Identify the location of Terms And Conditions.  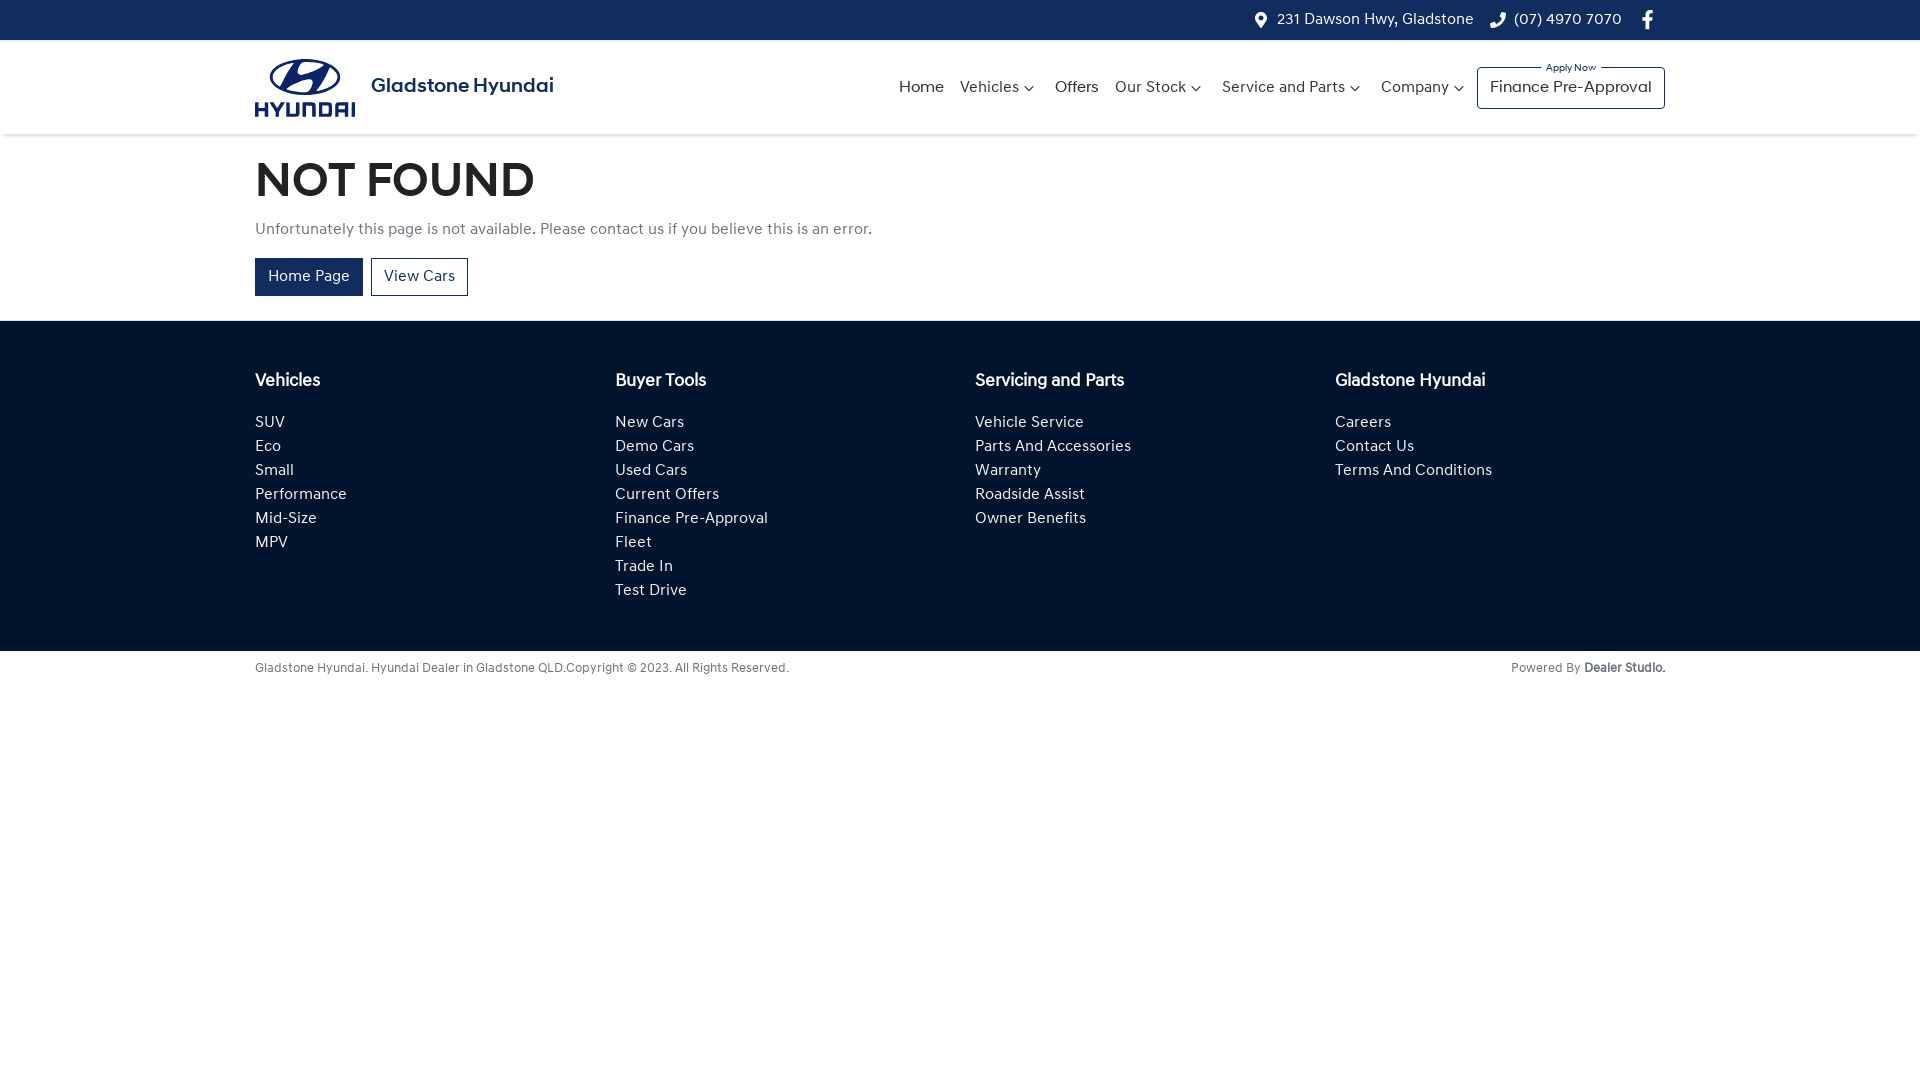
(1414, 471).